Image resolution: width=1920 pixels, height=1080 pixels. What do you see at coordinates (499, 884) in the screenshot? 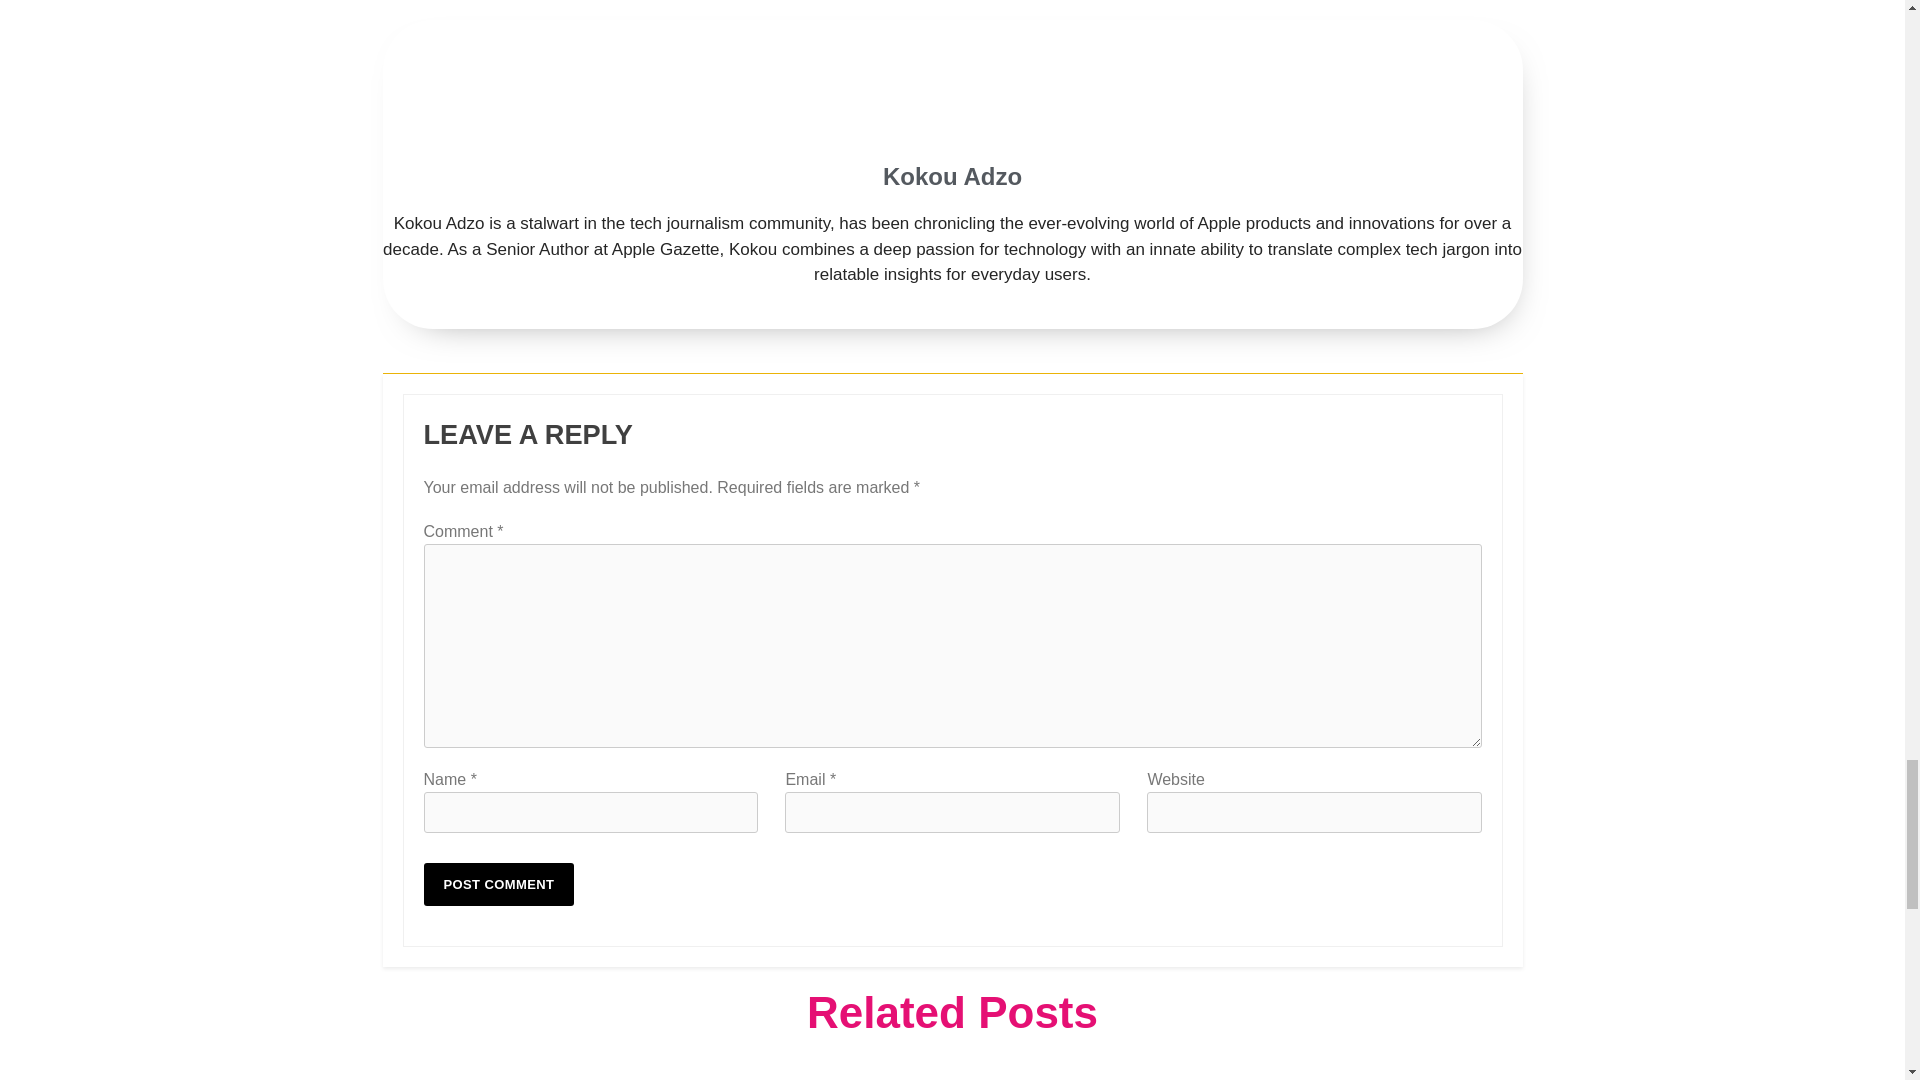
I see `Post Comment` at bounding box center [499, 884].